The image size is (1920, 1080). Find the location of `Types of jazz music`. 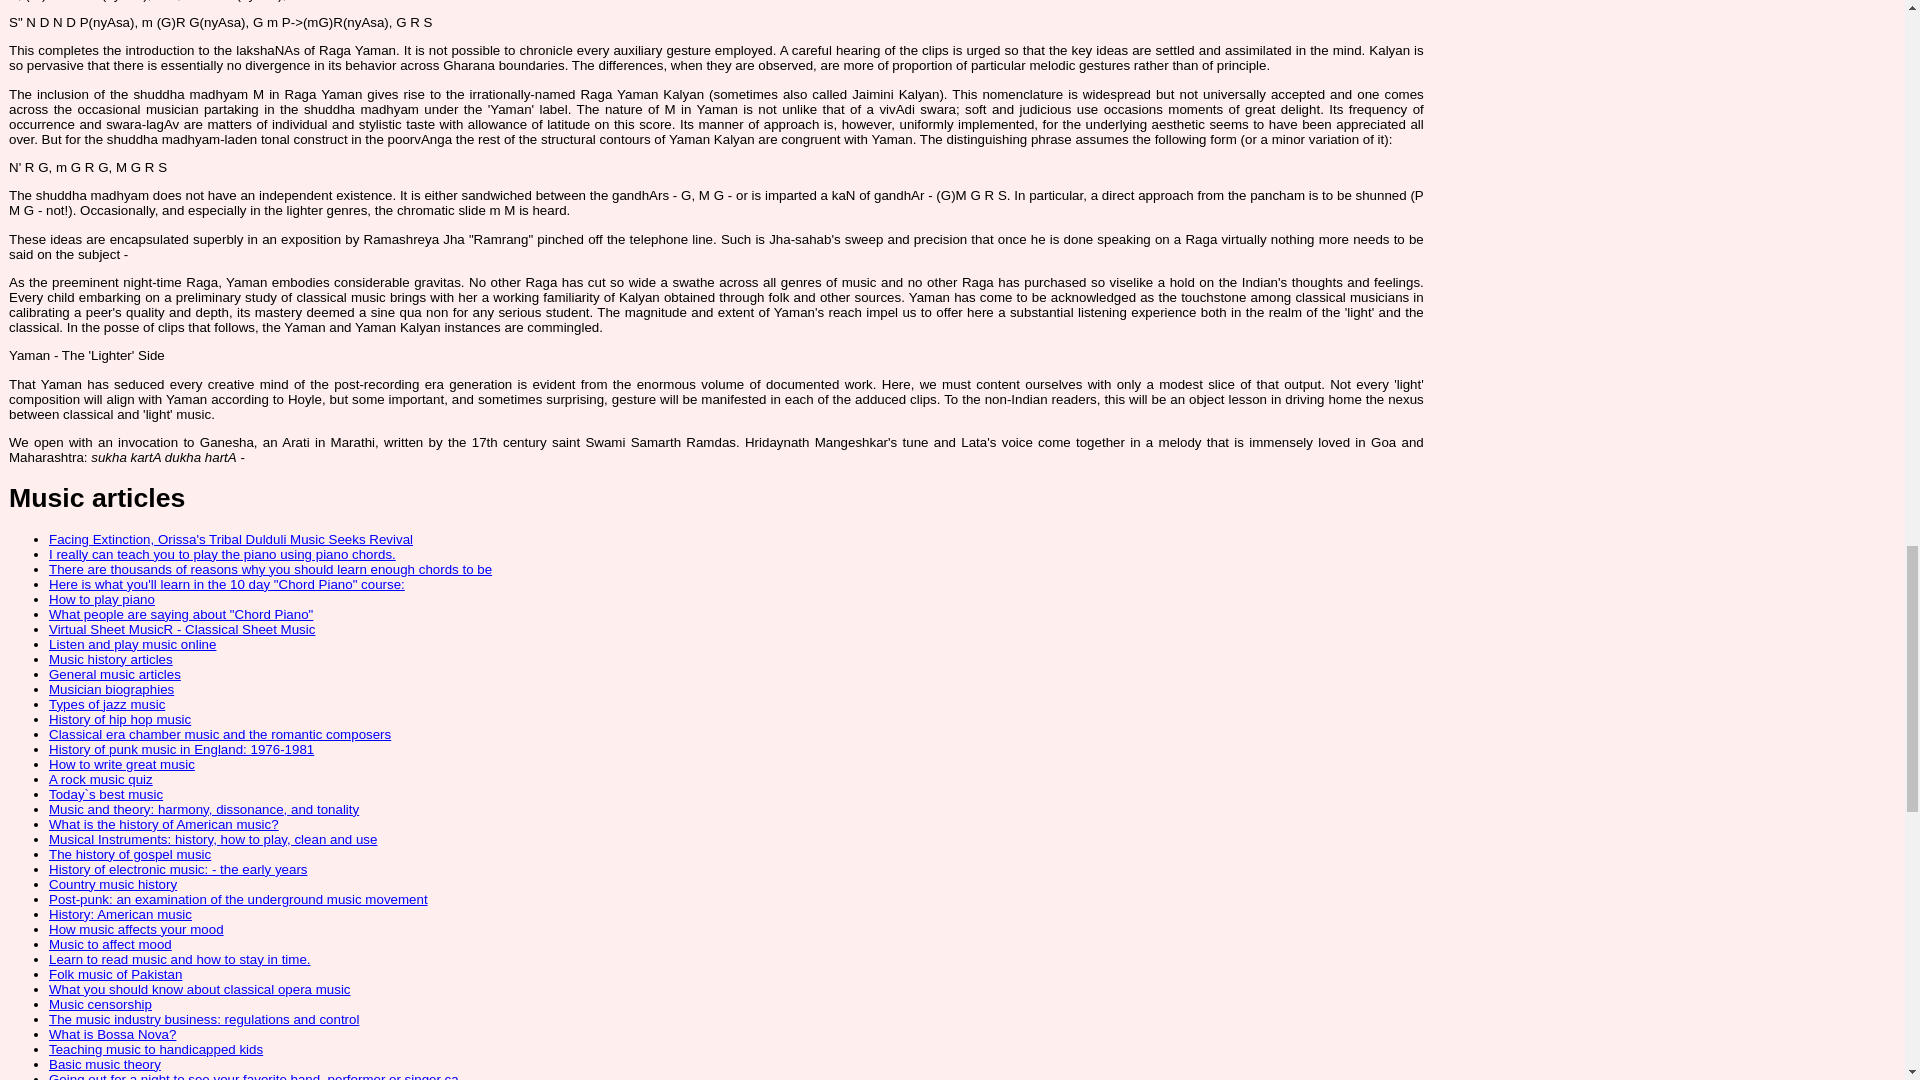

Types of jazz music is located at coordinates (107, 704).